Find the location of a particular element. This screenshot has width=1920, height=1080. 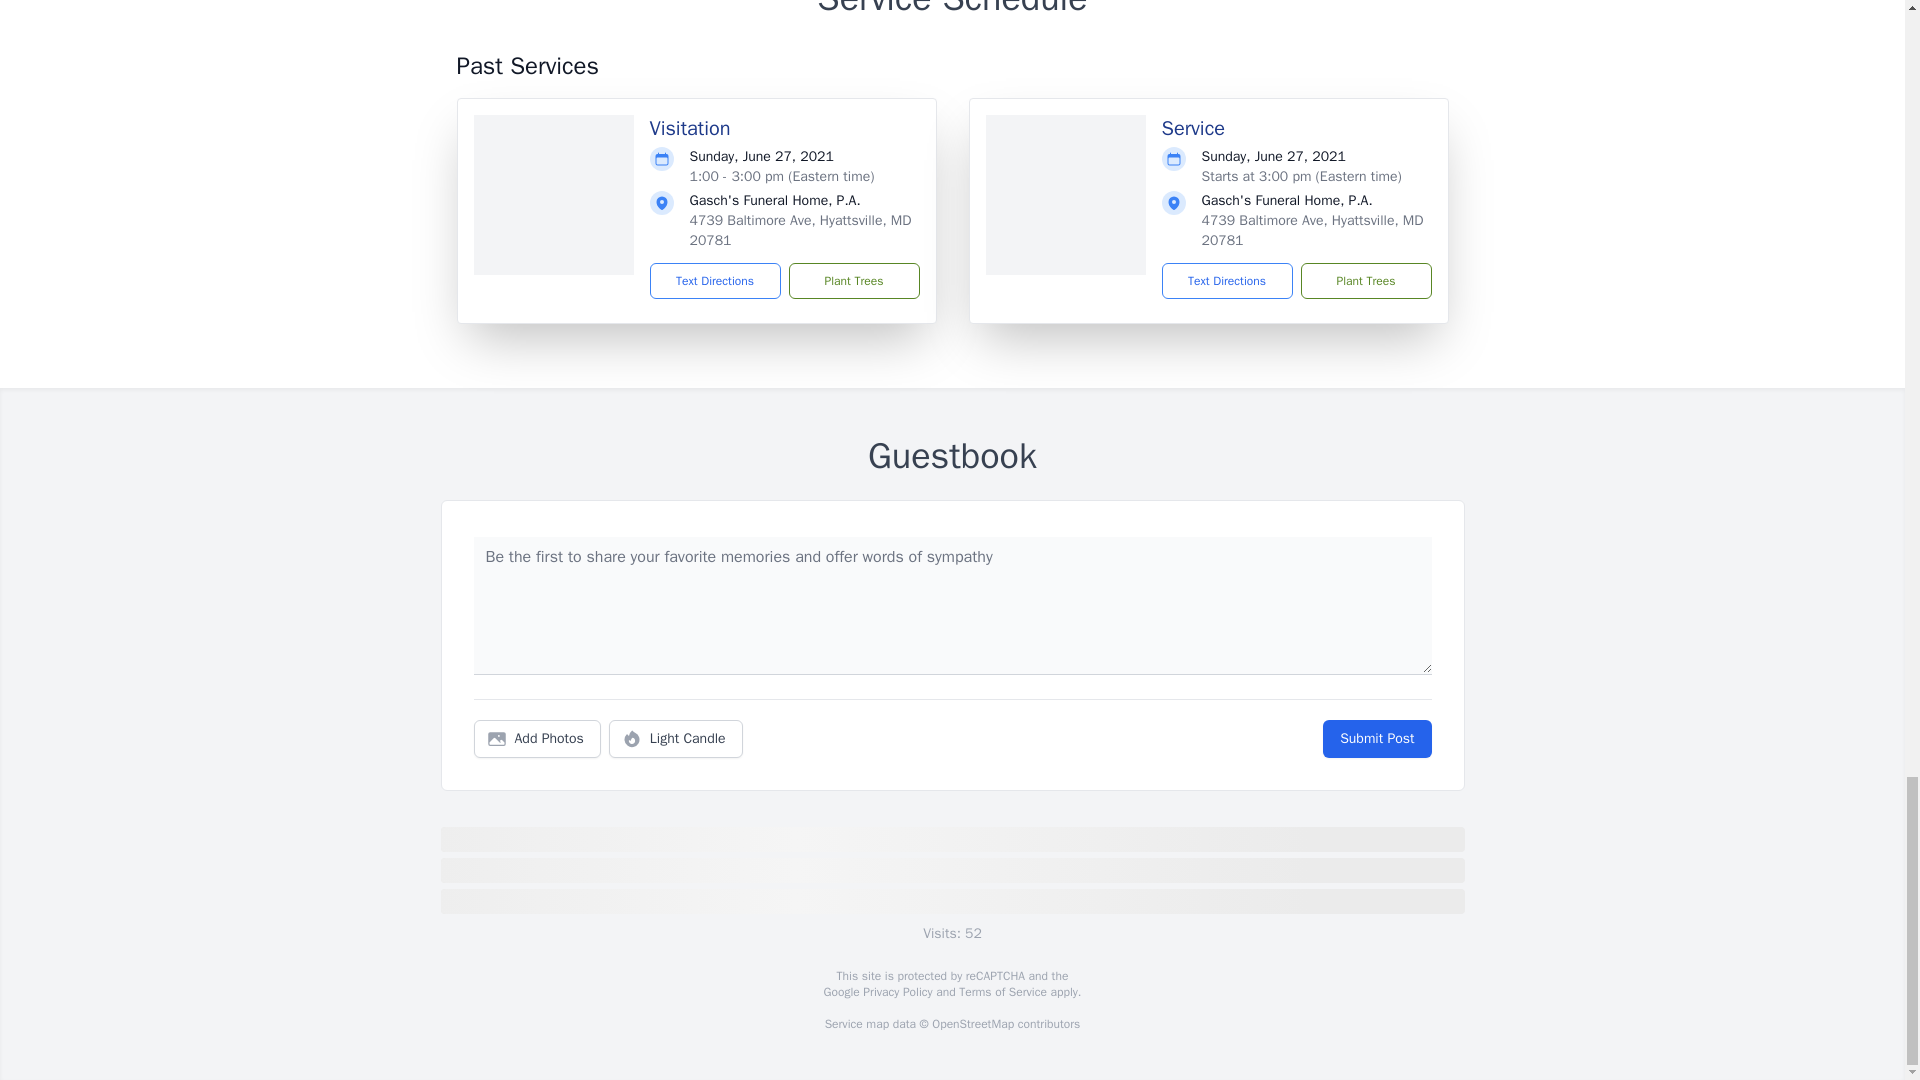

OpenStreetMap is located at coordinates (972, 1024).